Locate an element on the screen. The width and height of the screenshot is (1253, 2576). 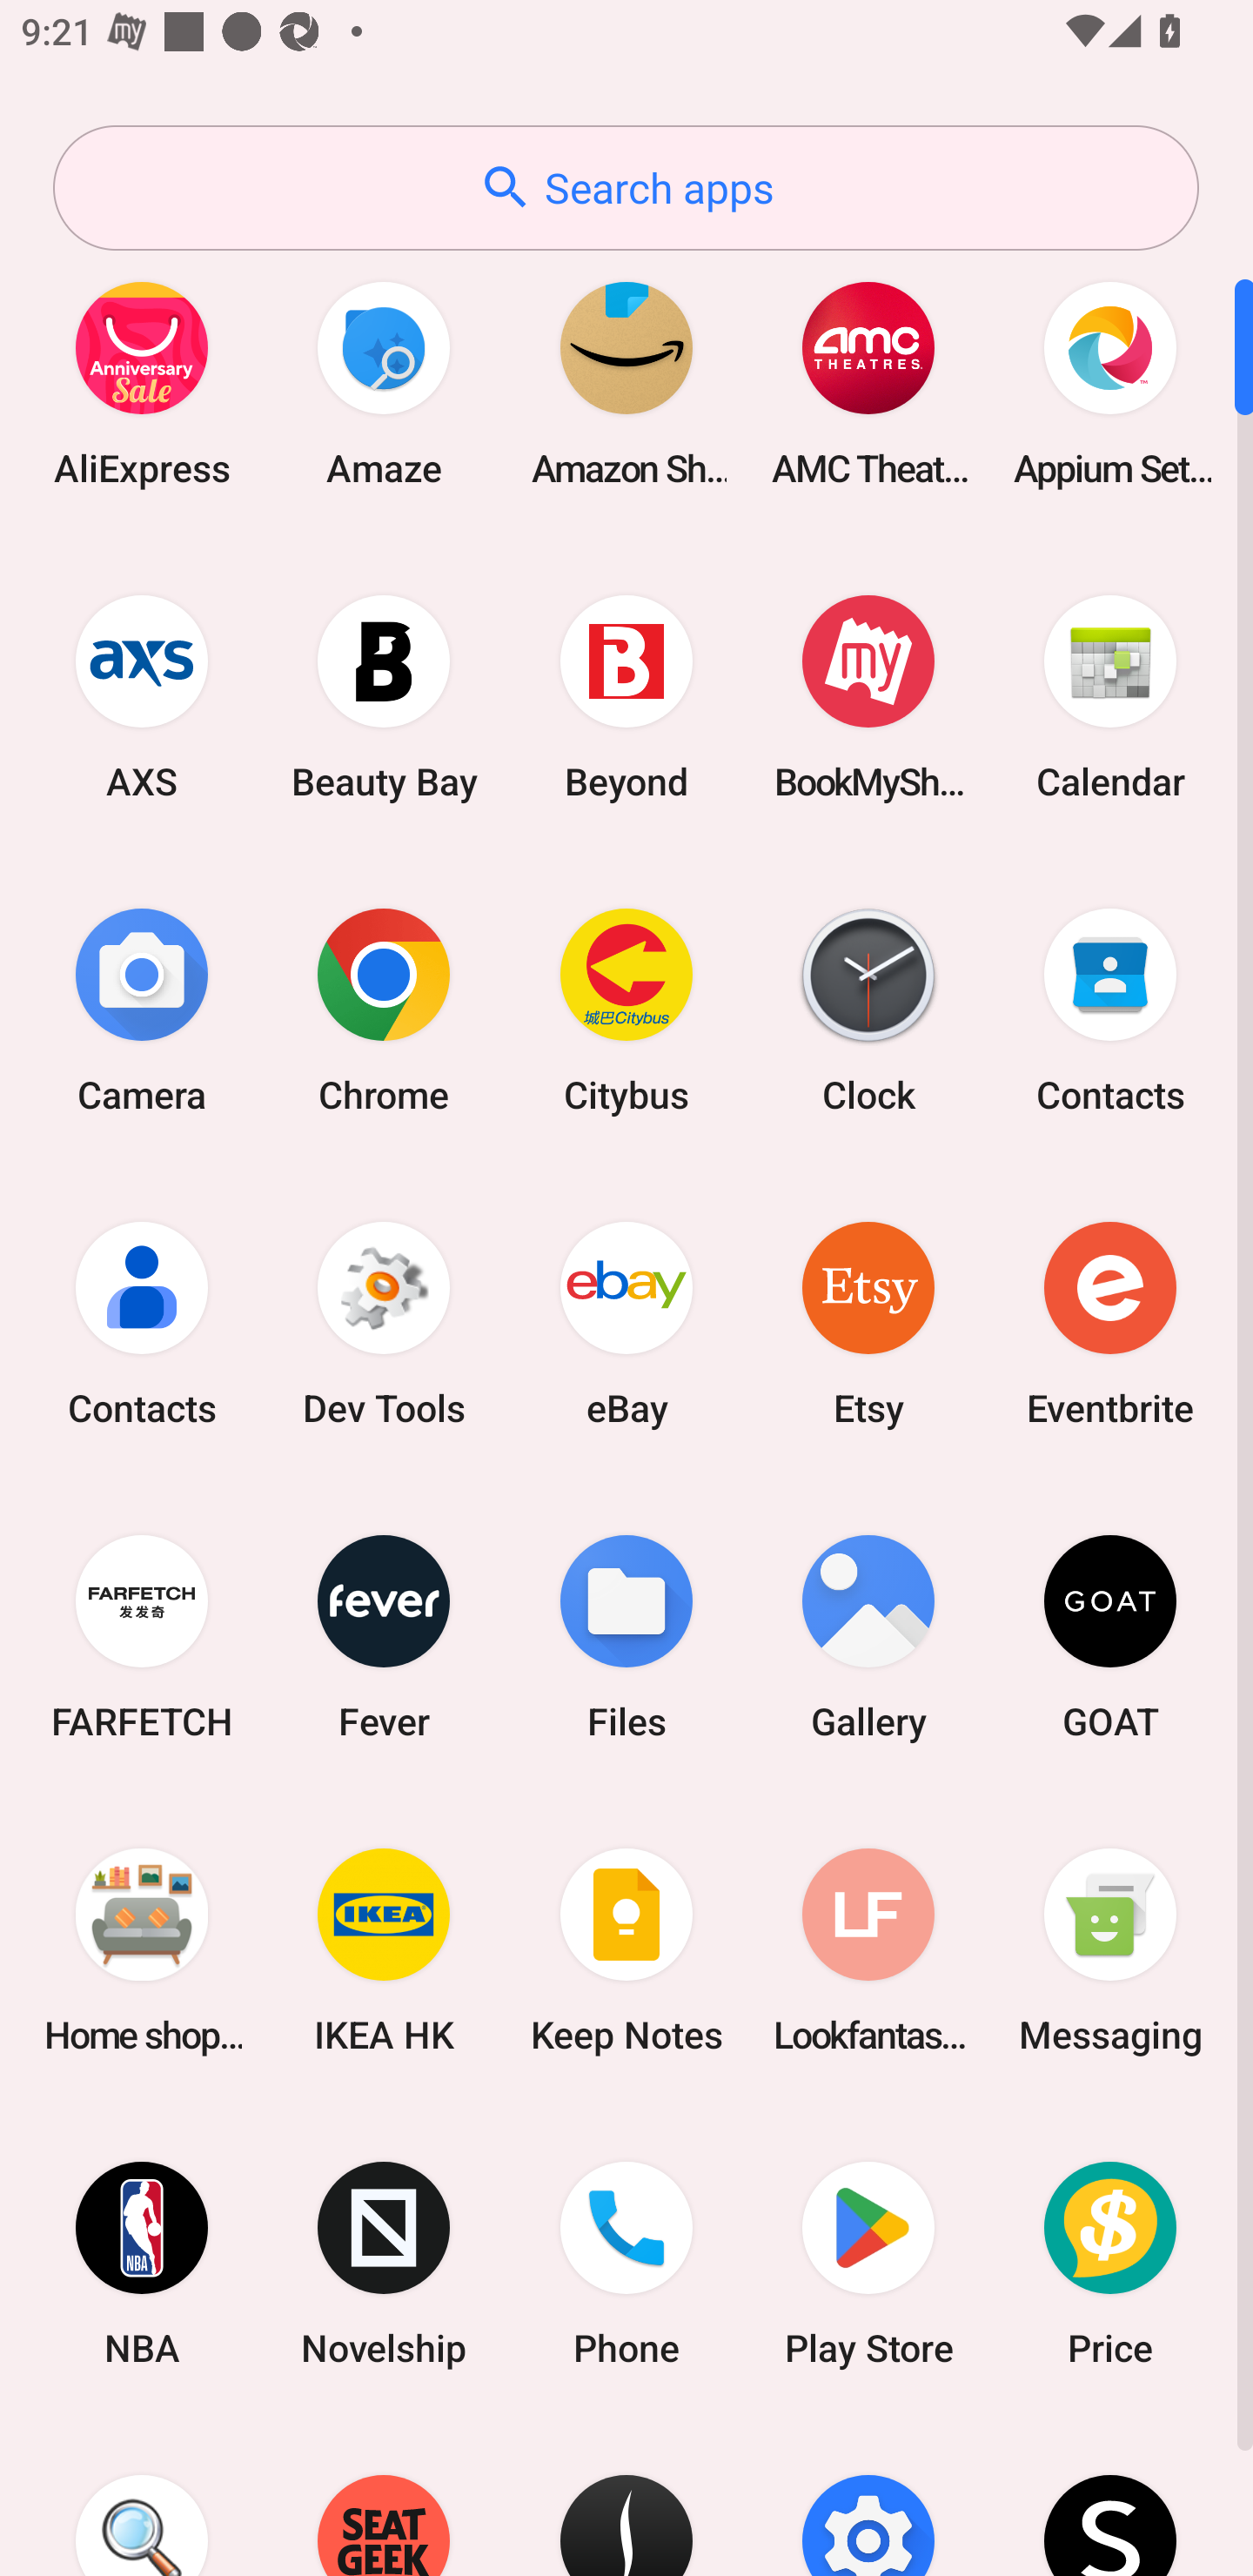
Appium Settings is located at coordinates (1110, 383).